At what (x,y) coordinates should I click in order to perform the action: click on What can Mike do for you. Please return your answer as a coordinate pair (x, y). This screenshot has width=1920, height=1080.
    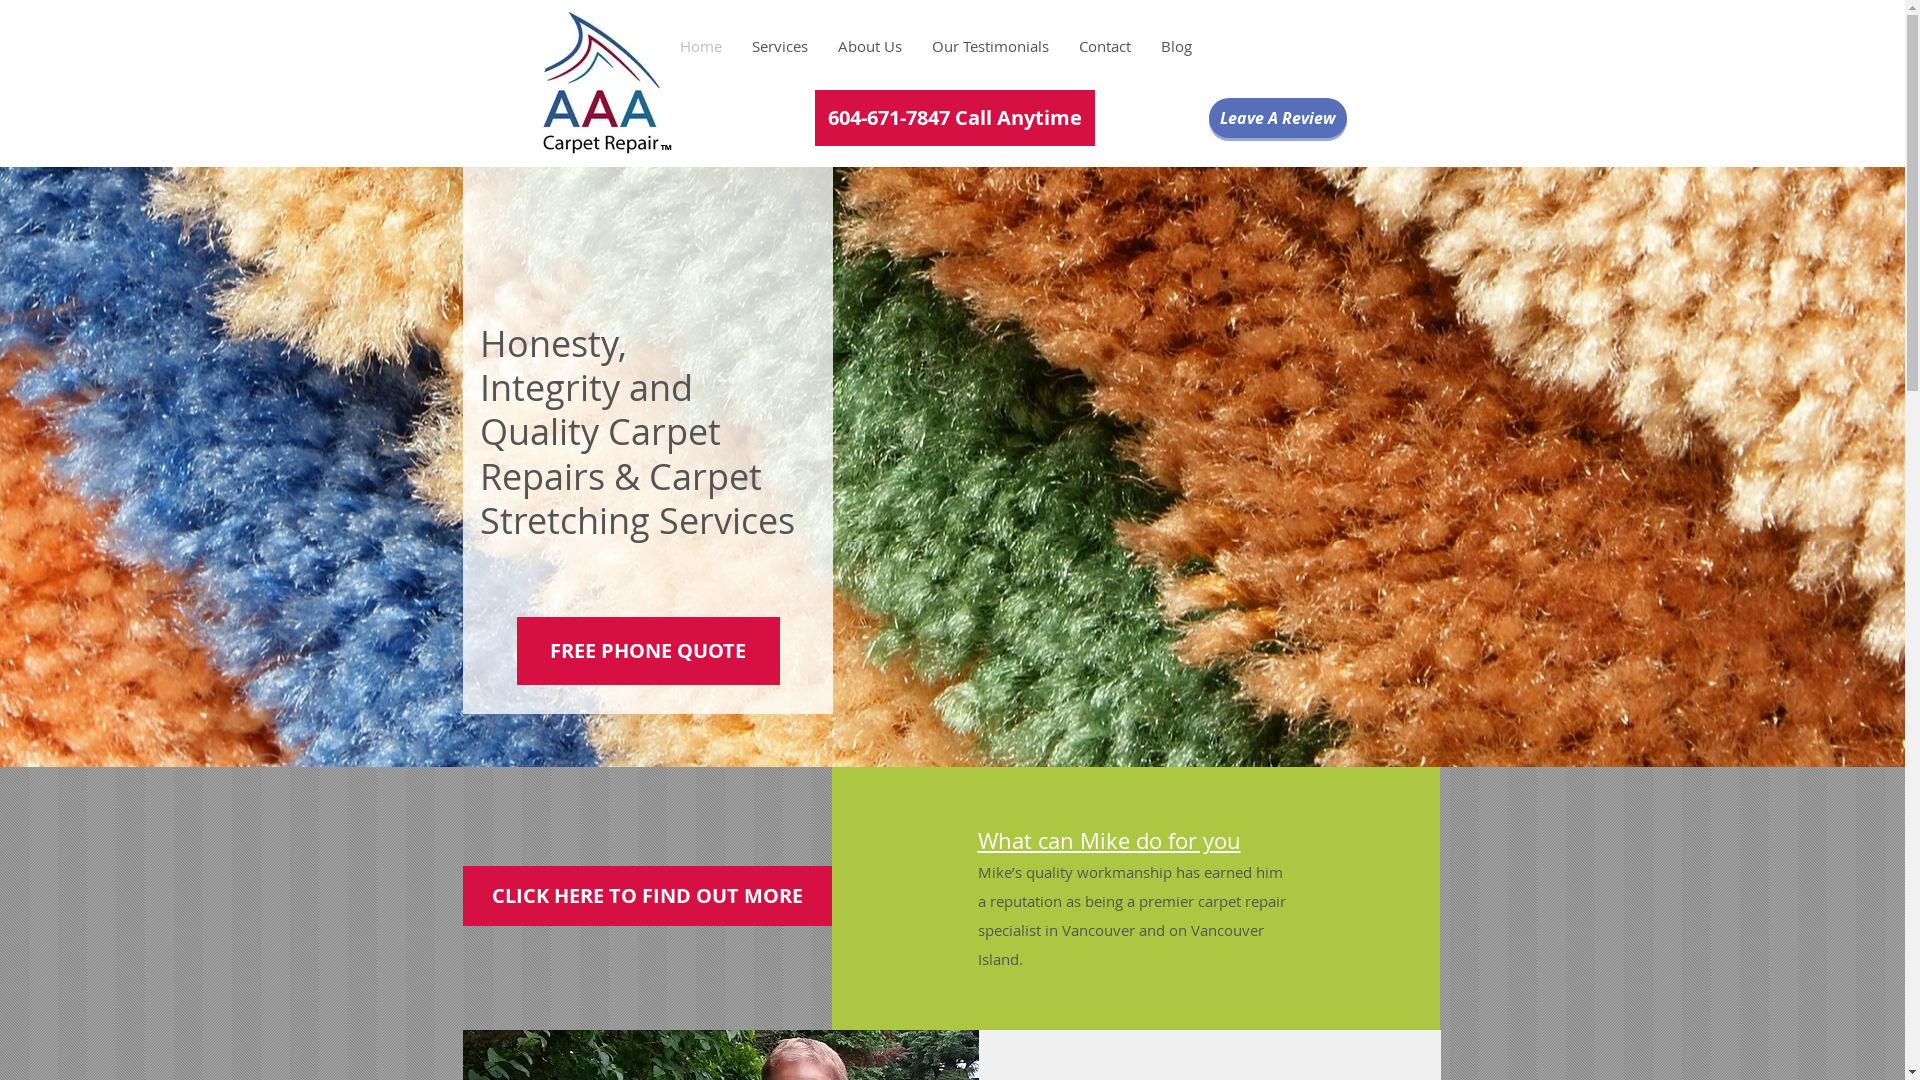
    Looking at the image, I should click on (1110, 840).